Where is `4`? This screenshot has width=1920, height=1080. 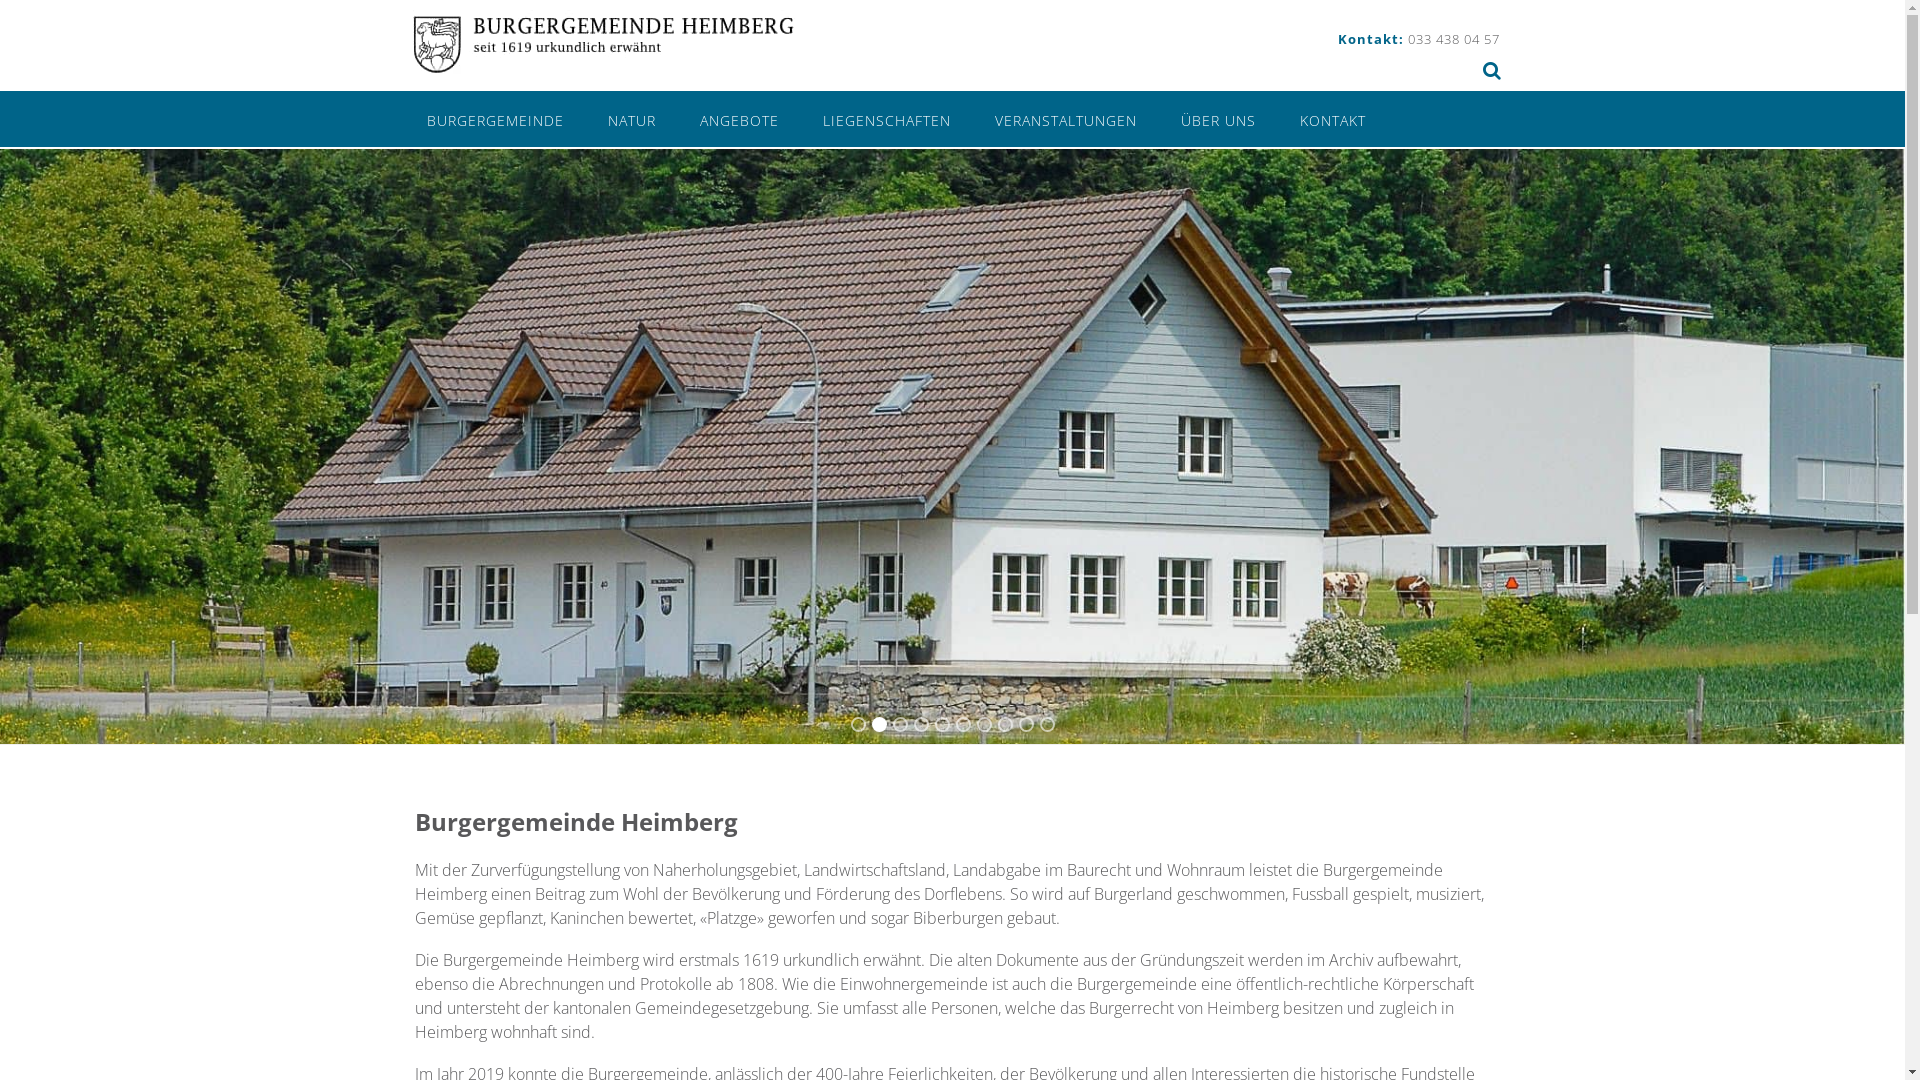 4 is located at coordinates (920, 724).